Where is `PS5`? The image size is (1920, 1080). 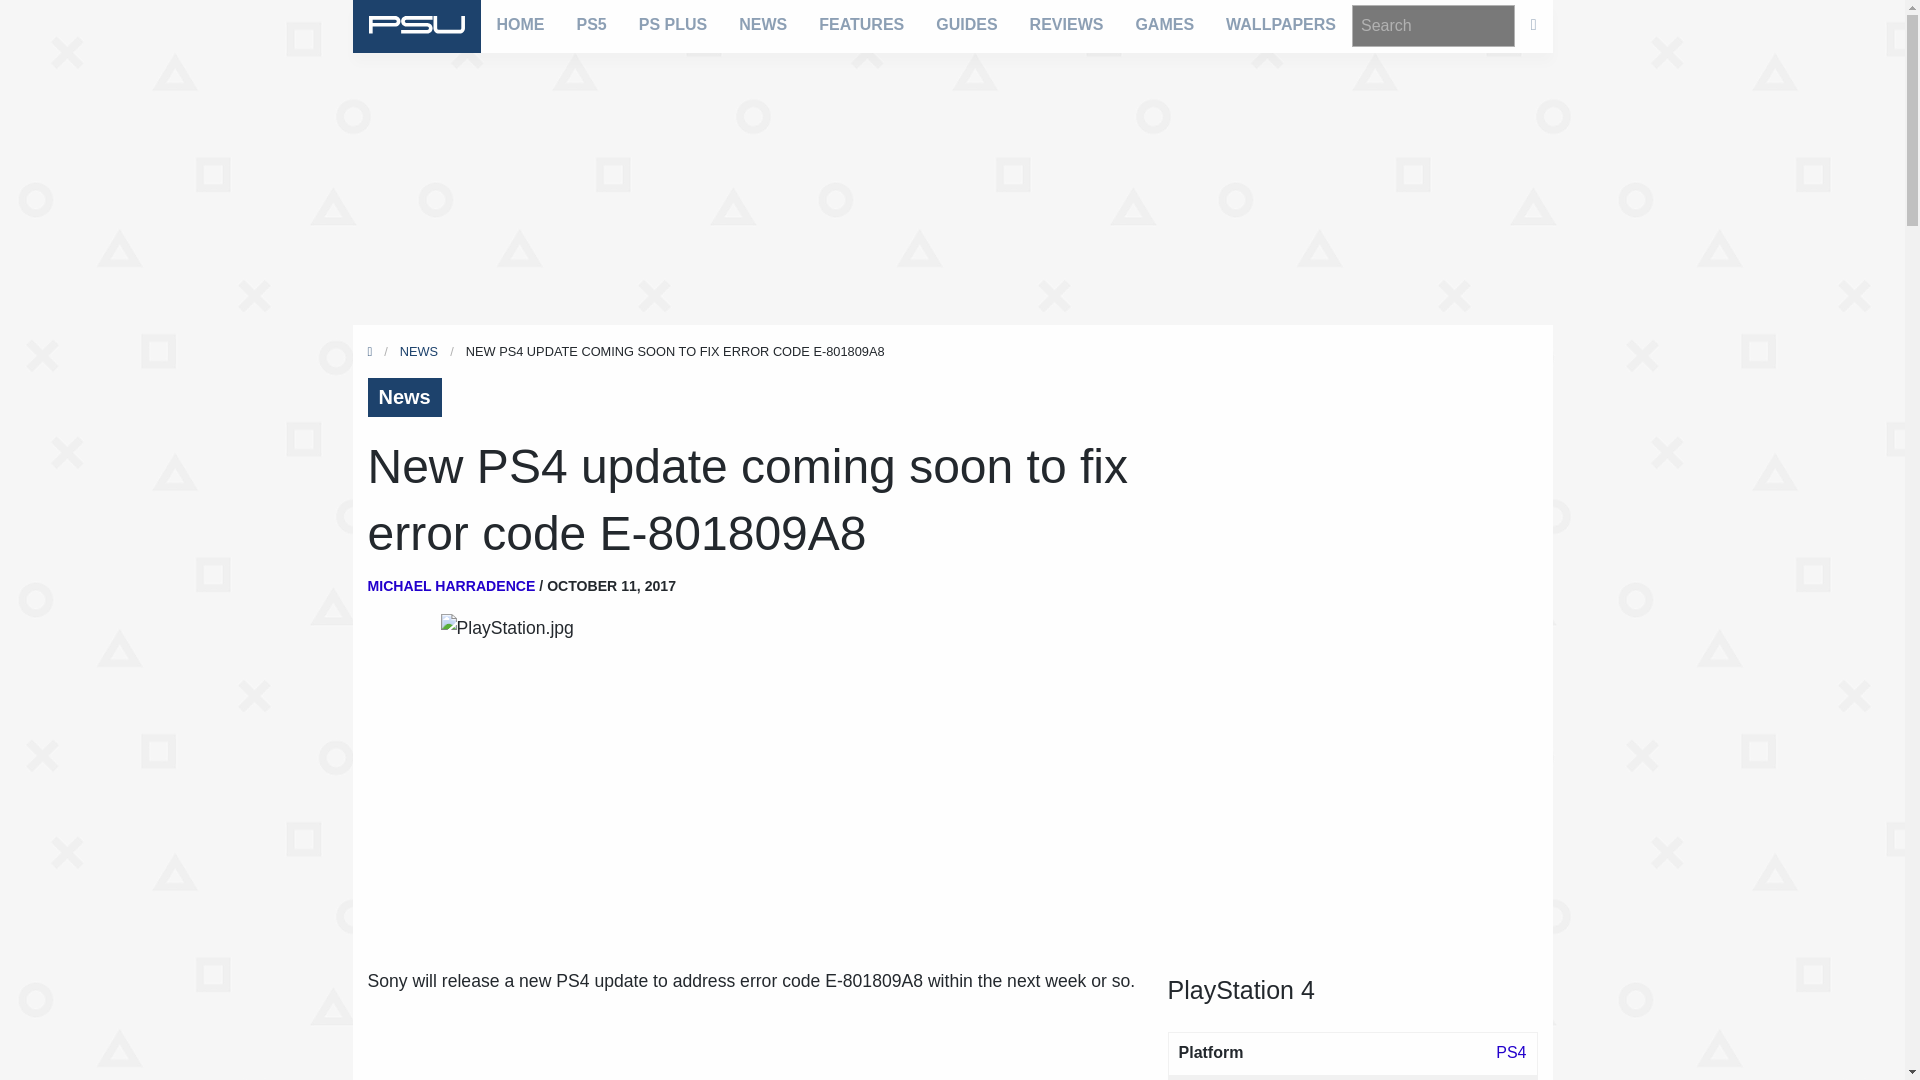 PS5 is located at coordinates (591, 24).